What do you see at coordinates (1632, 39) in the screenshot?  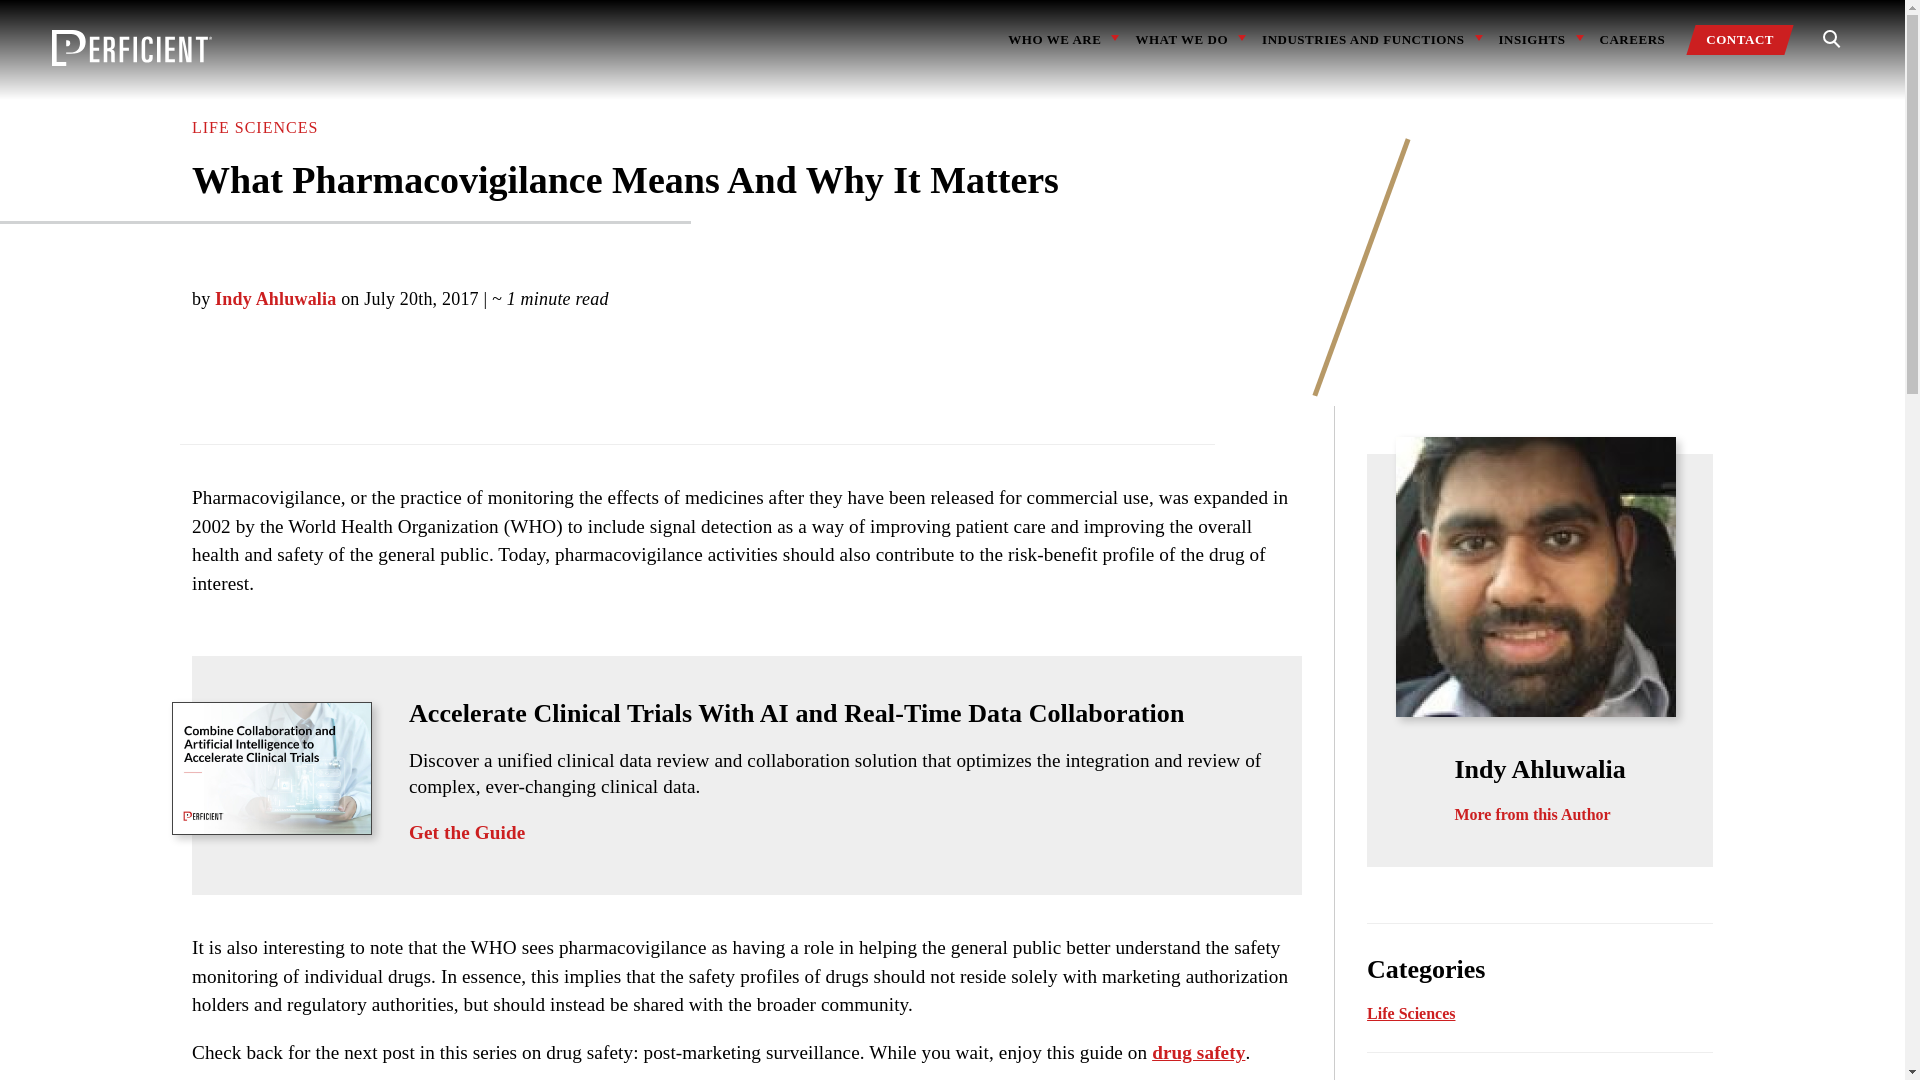 I see `CAREERS` at bounding box center [1632, 39].